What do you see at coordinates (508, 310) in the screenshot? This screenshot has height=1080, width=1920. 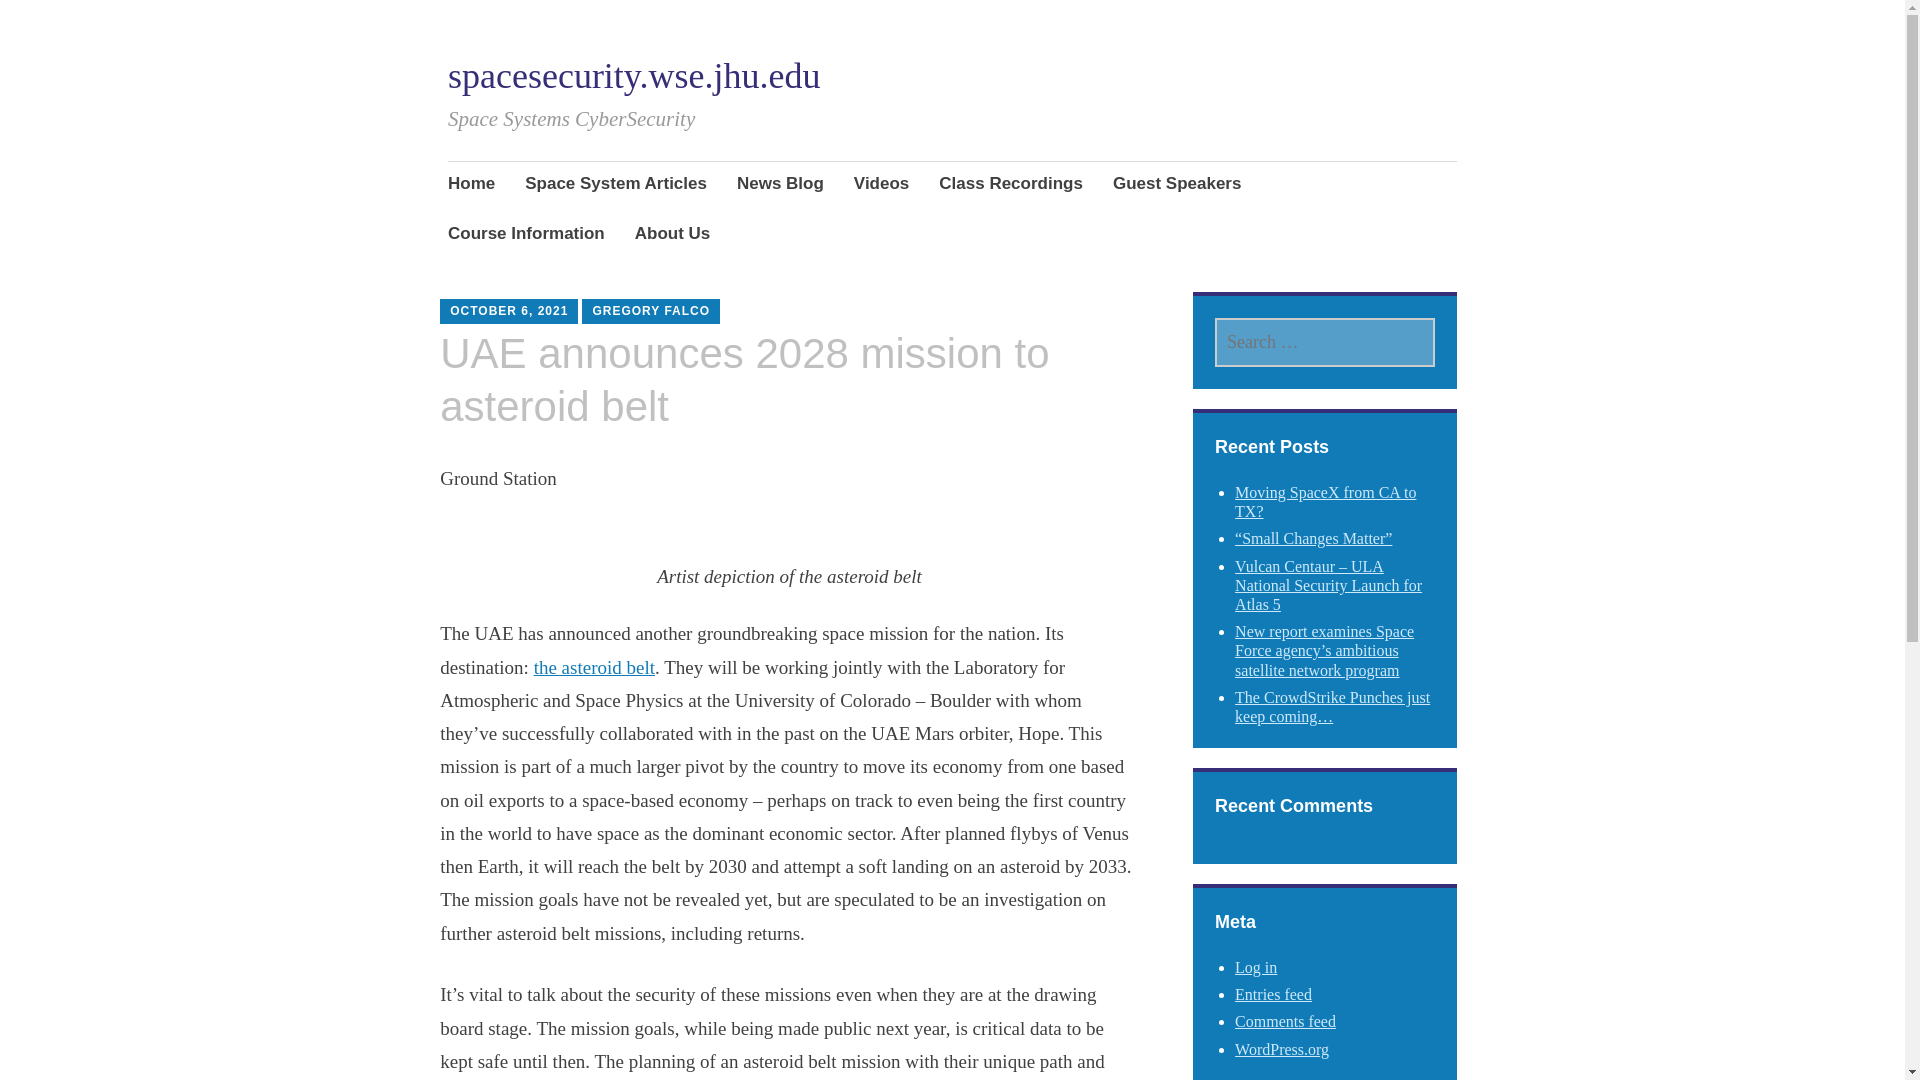 I see `OCTOBER 6, 2021` at bounding box center [508, 310].